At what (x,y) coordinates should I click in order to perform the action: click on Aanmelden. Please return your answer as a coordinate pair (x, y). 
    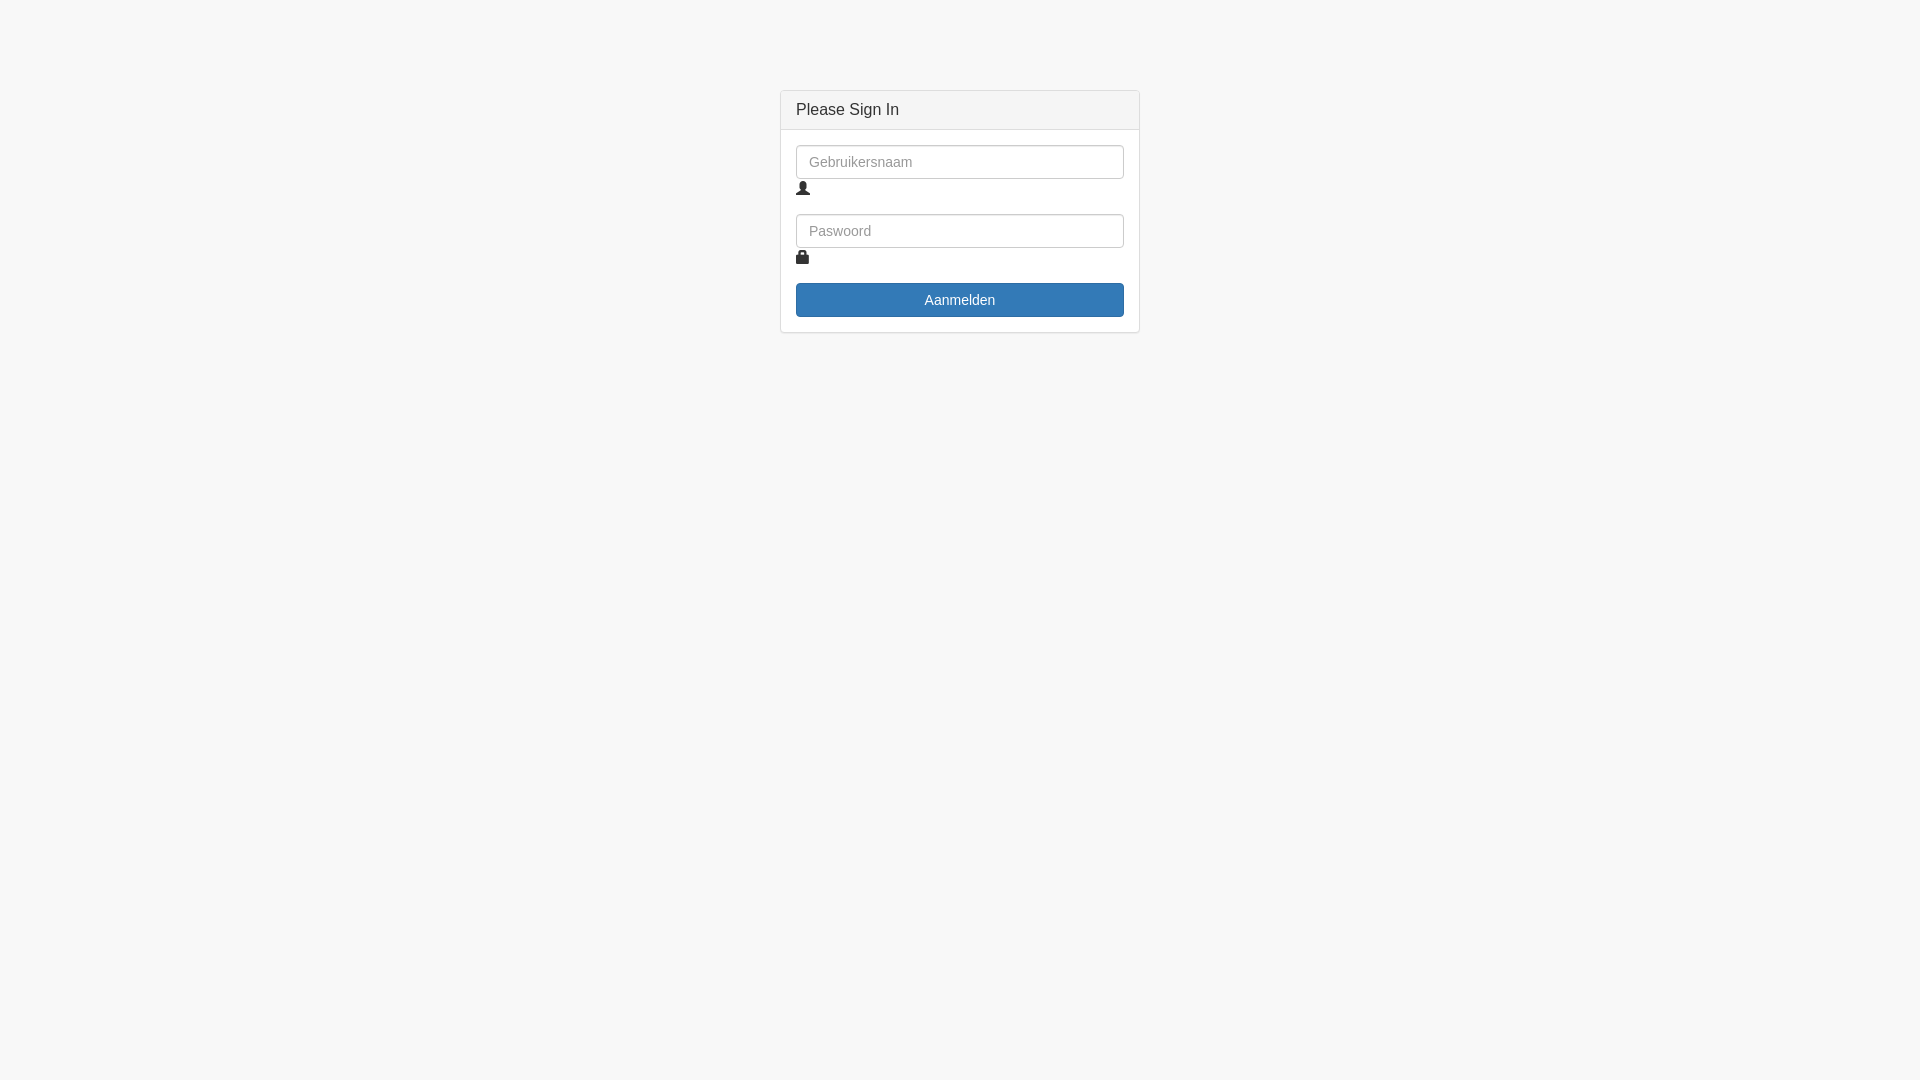
    Looking at the image, I should click on (960, 300).